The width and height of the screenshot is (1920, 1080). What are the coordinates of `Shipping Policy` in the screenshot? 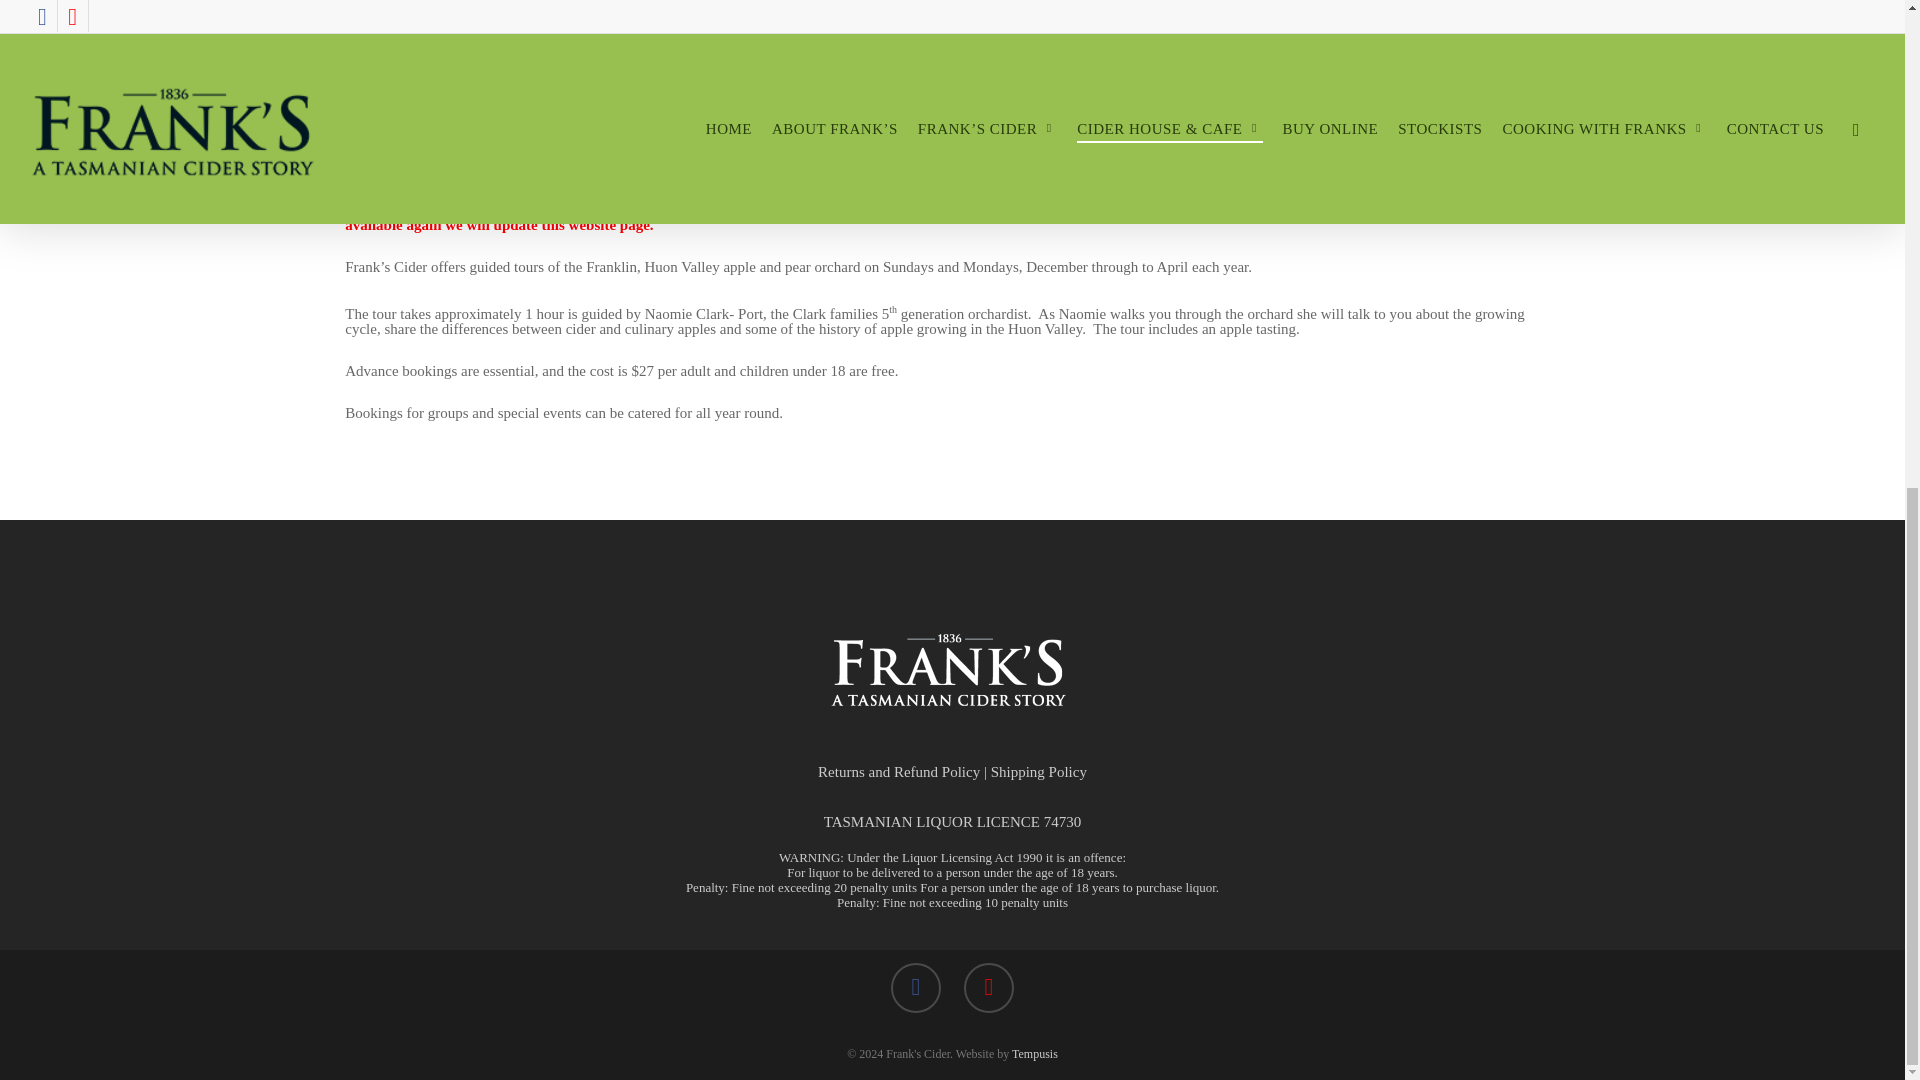 It's located at (1038, 771).